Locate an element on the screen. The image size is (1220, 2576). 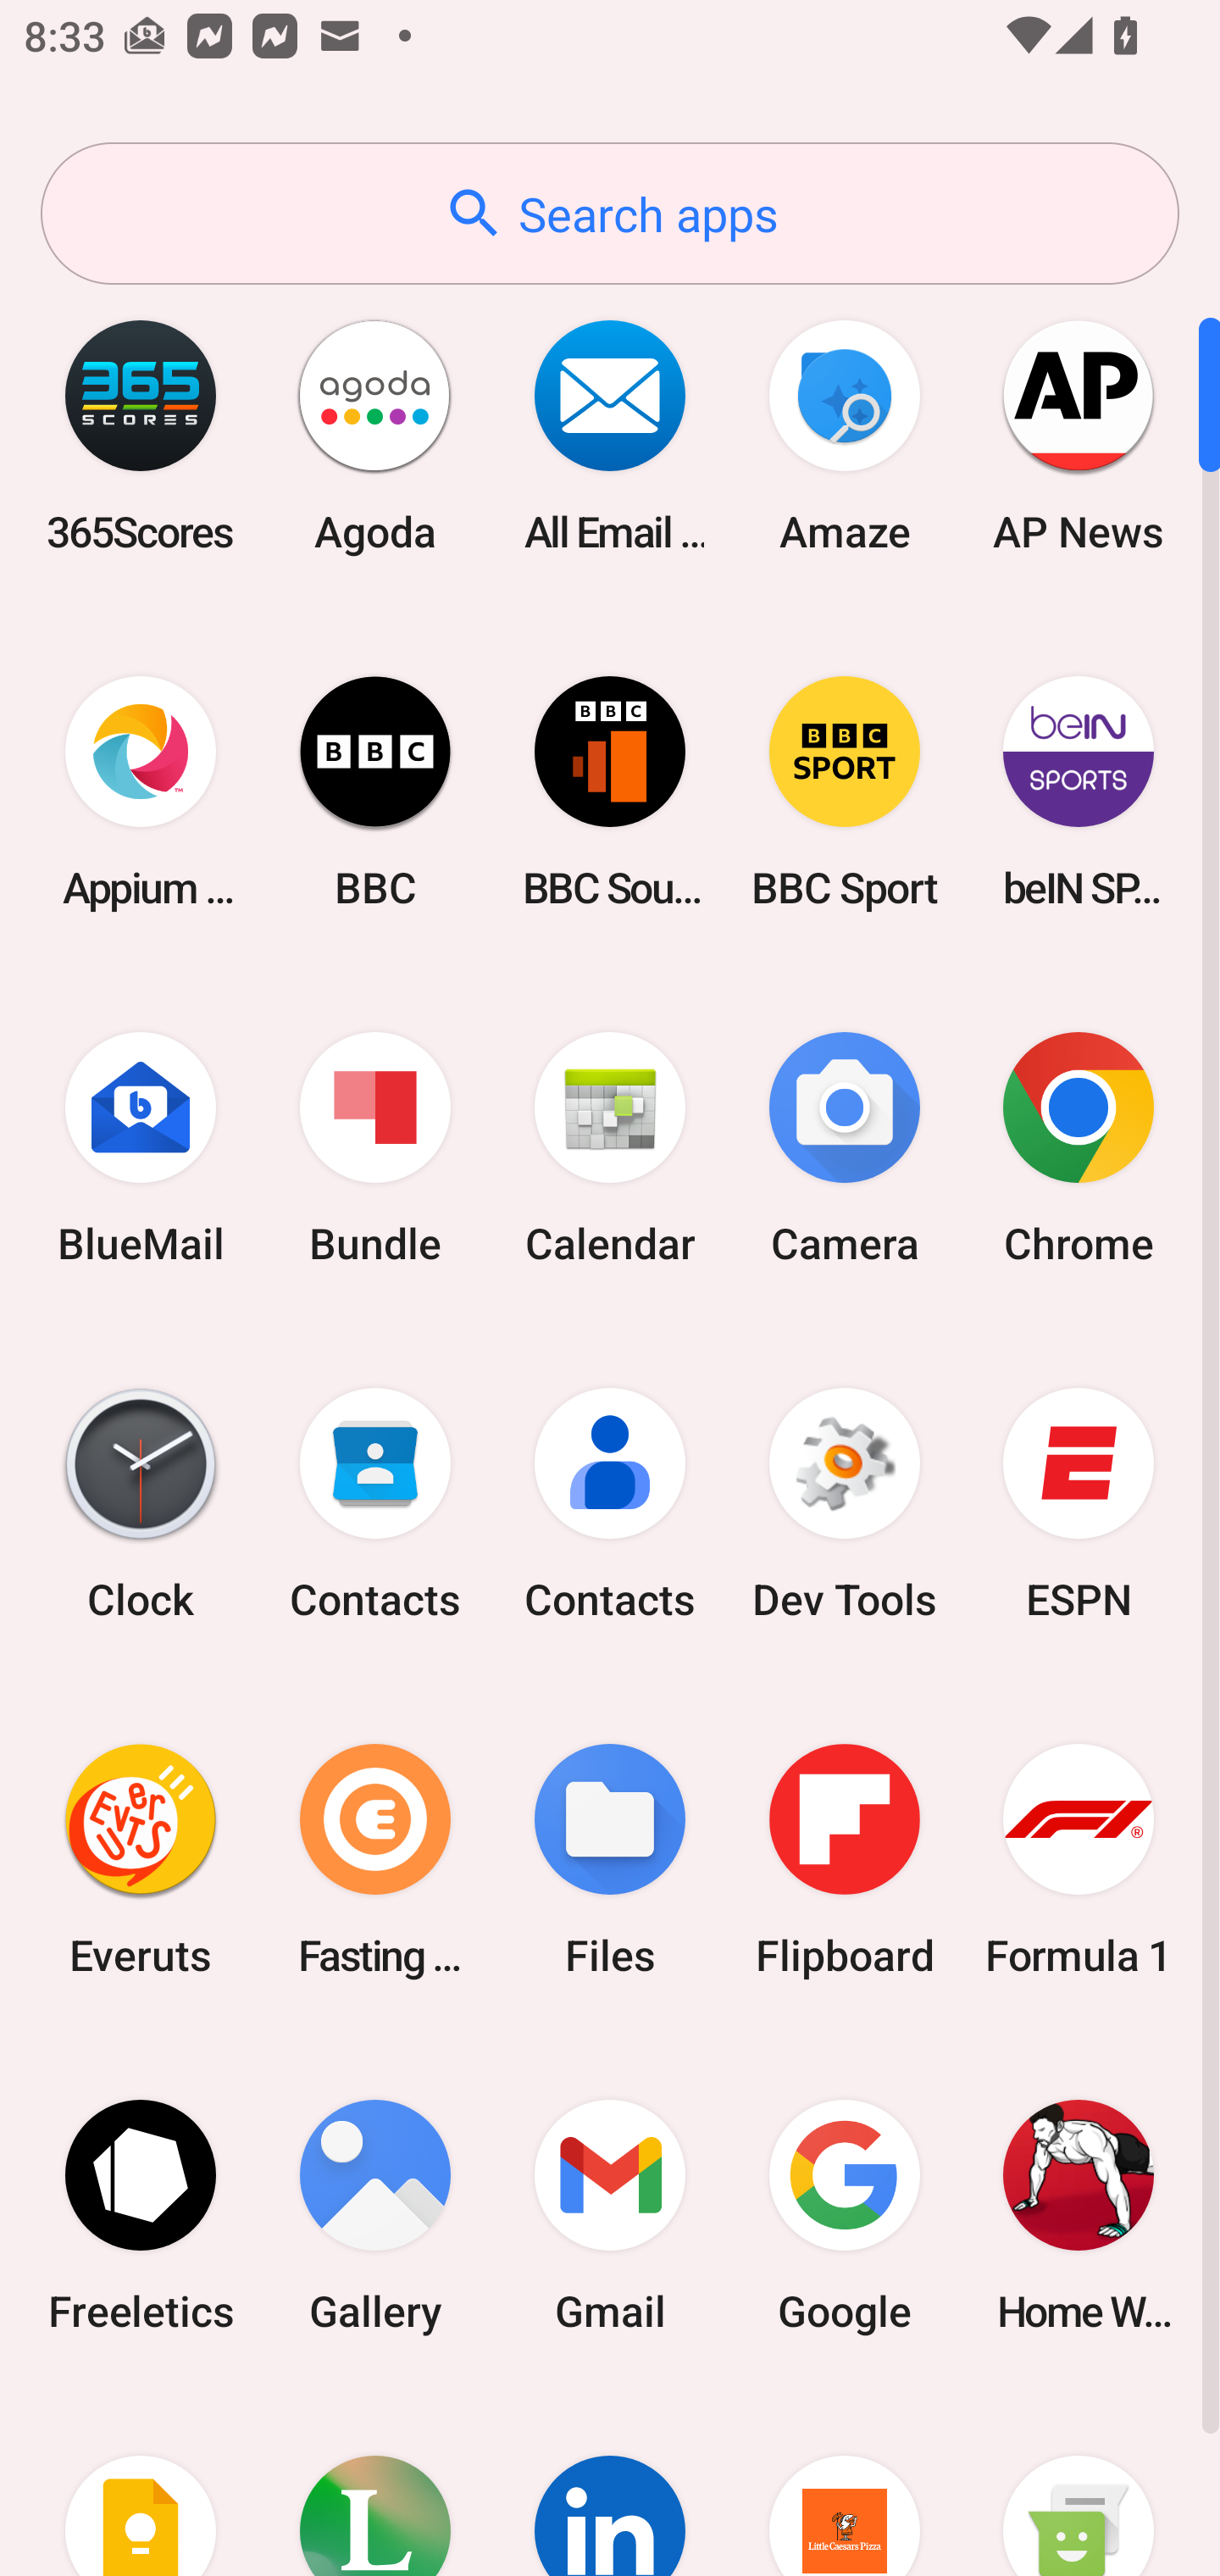
Appium Settings is located at coordinates (141, 791).